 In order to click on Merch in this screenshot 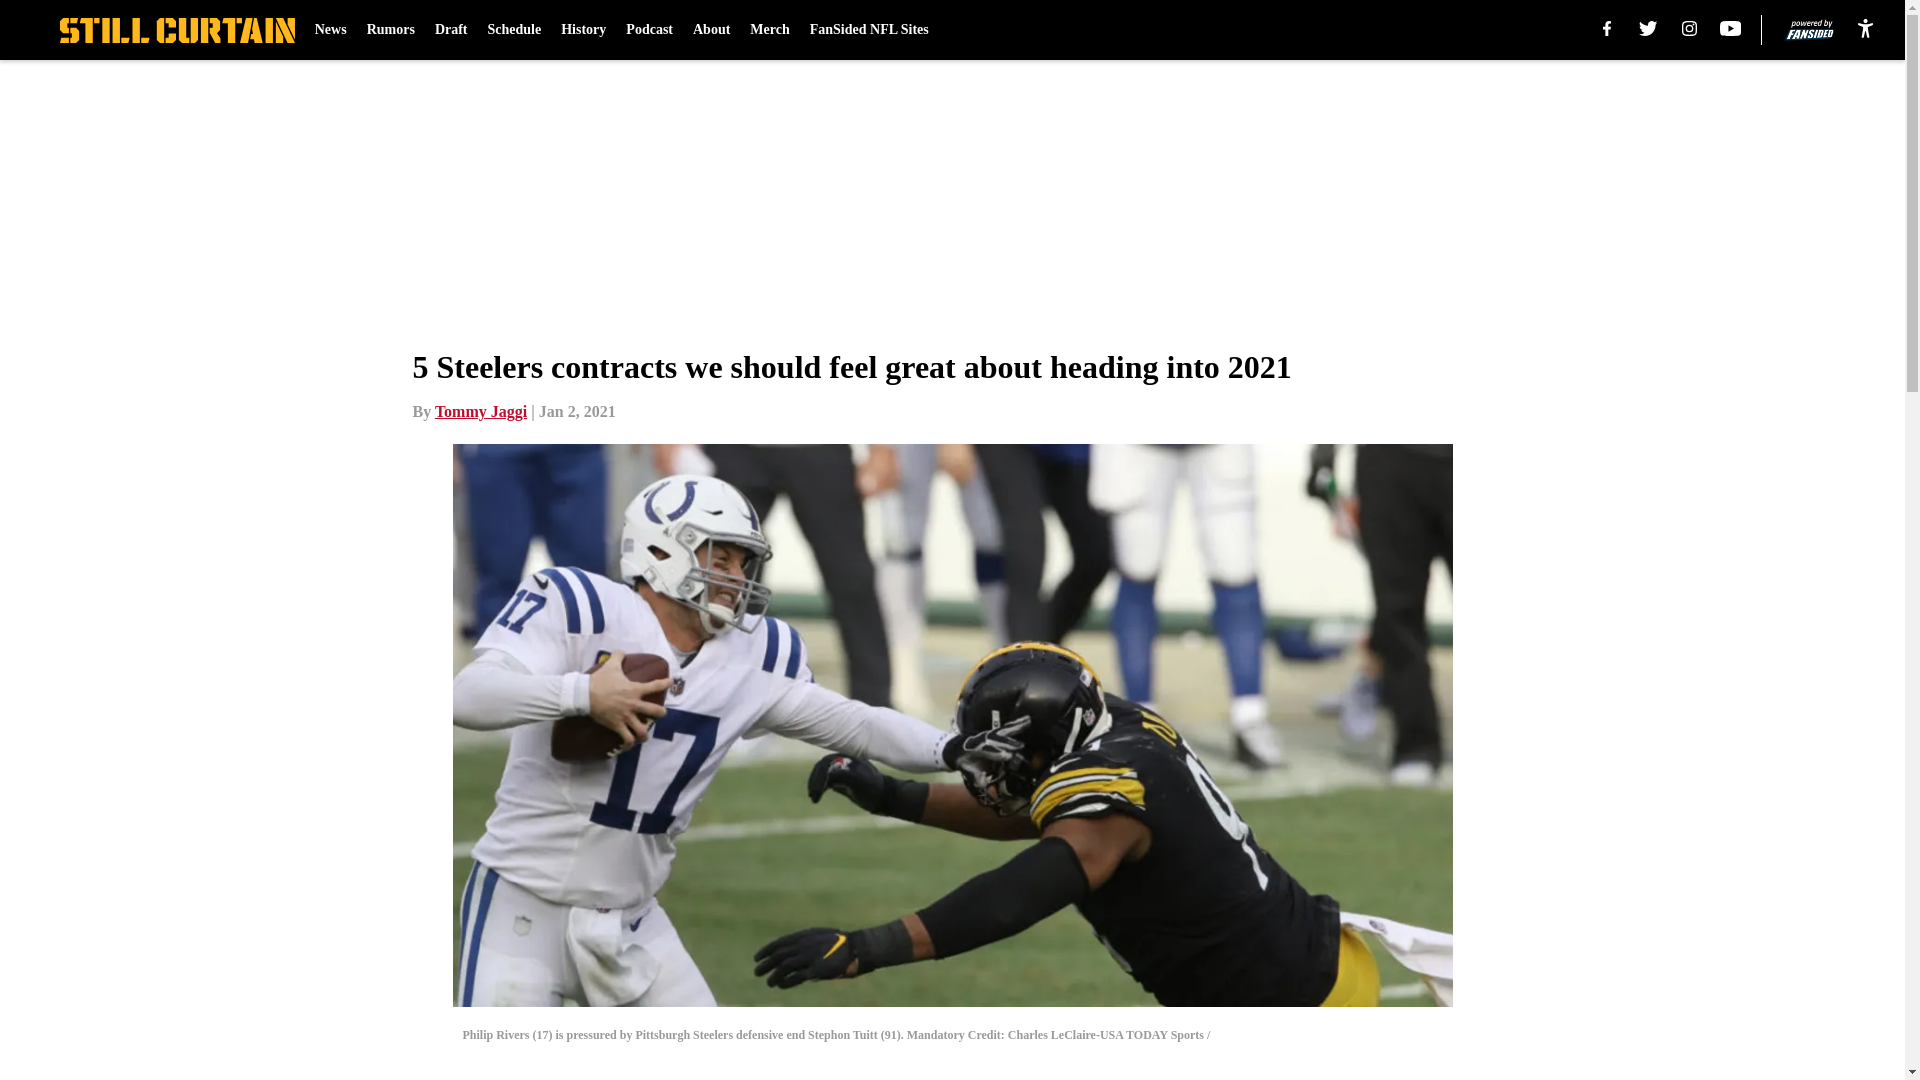, I will do `click(770, 30)`.